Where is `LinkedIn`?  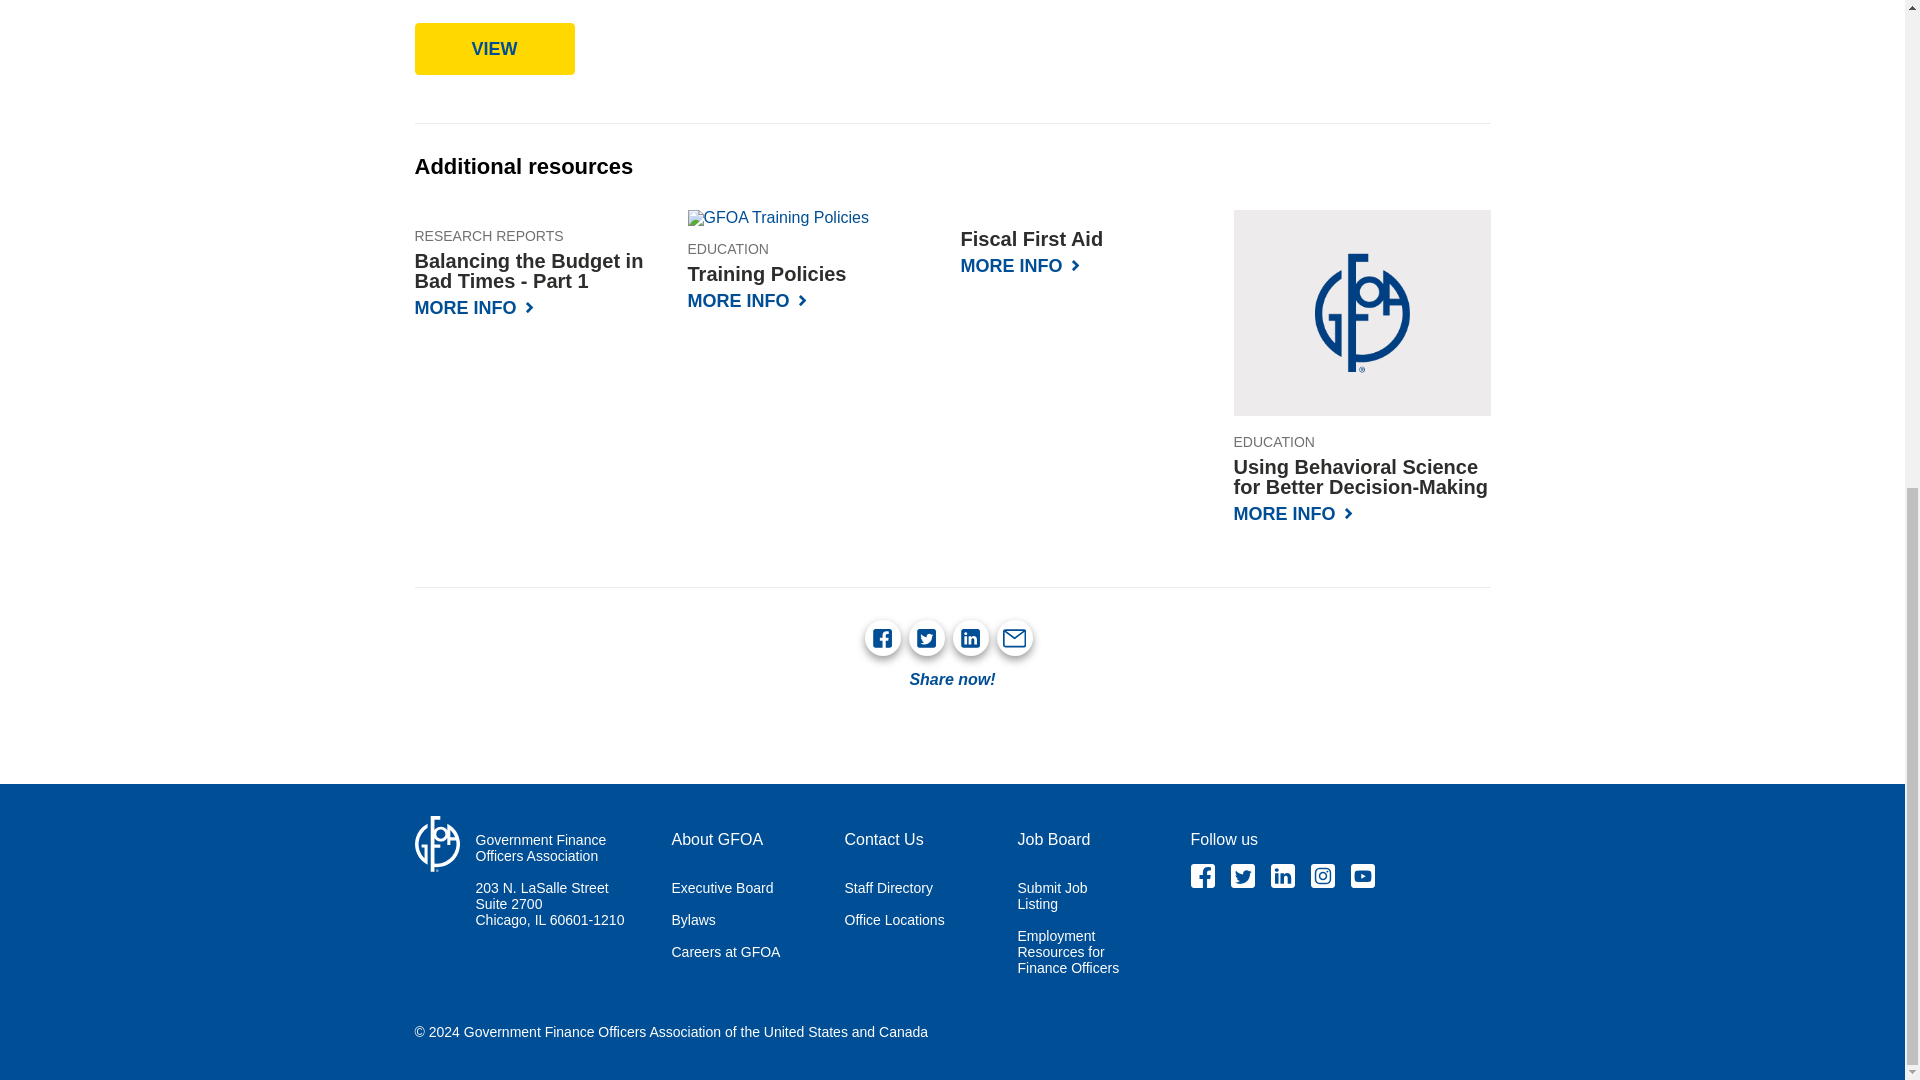
LinkedIn is located at coordinates (1282, 876).